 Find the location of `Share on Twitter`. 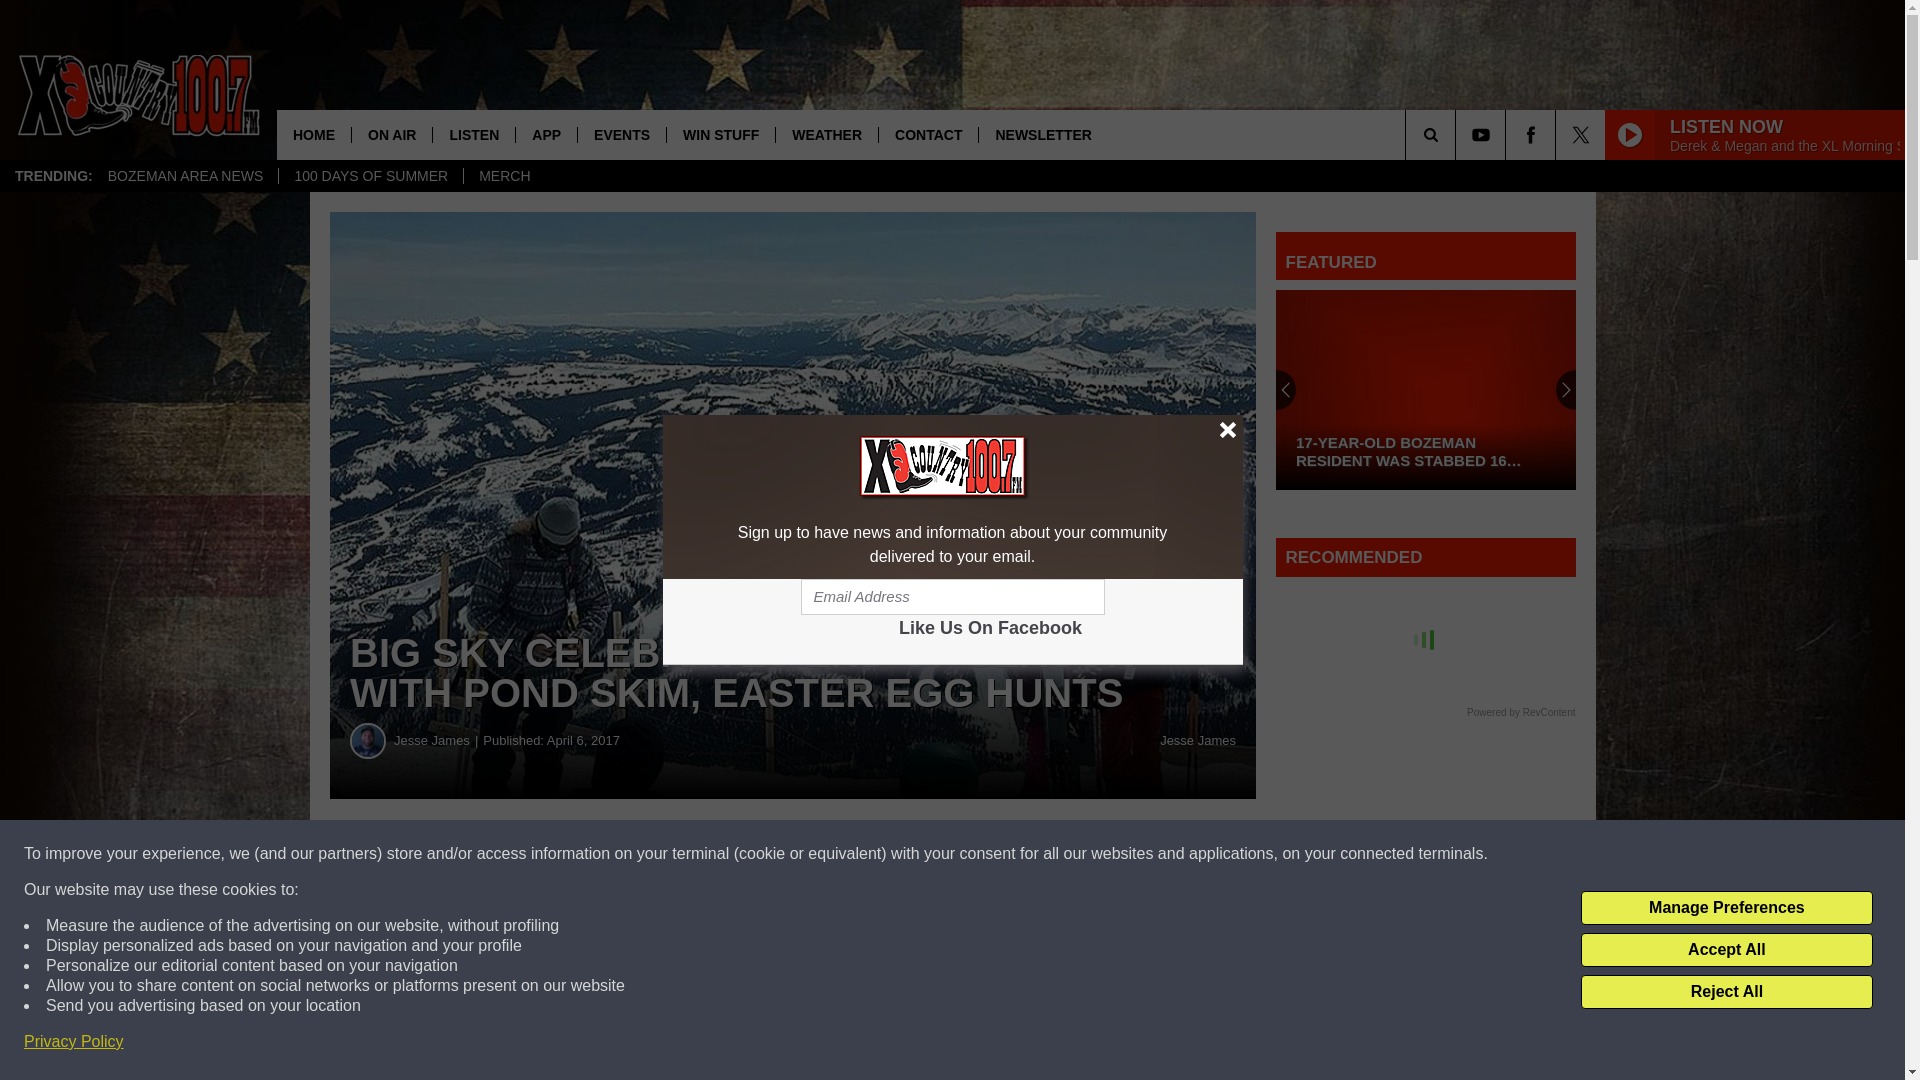

Share on Twitter is located at coordinates (978, 854).